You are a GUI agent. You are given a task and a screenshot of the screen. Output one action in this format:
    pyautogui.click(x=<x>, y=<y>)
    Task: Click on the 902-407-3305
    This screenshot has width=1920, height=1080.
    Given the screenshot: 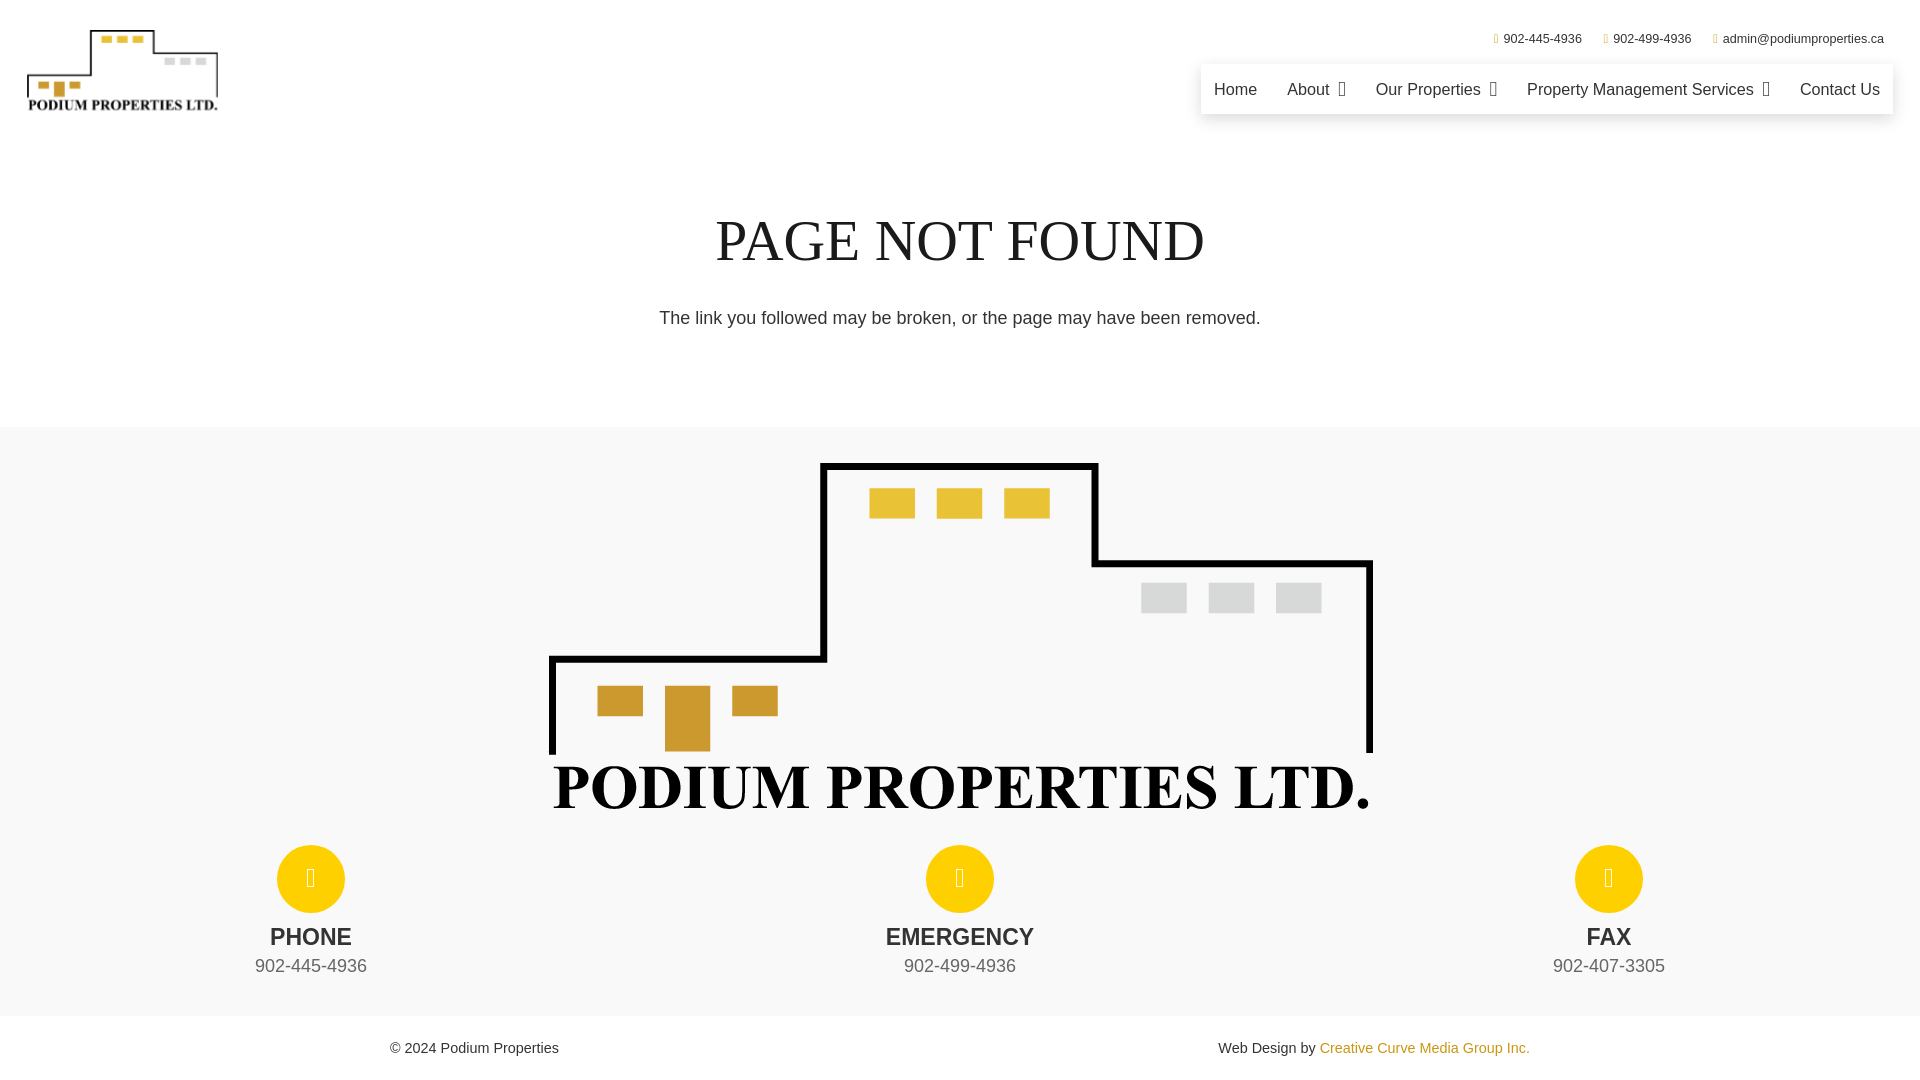 What is the action you would take?
    pyautogui.click(x=1608, y=966)
    